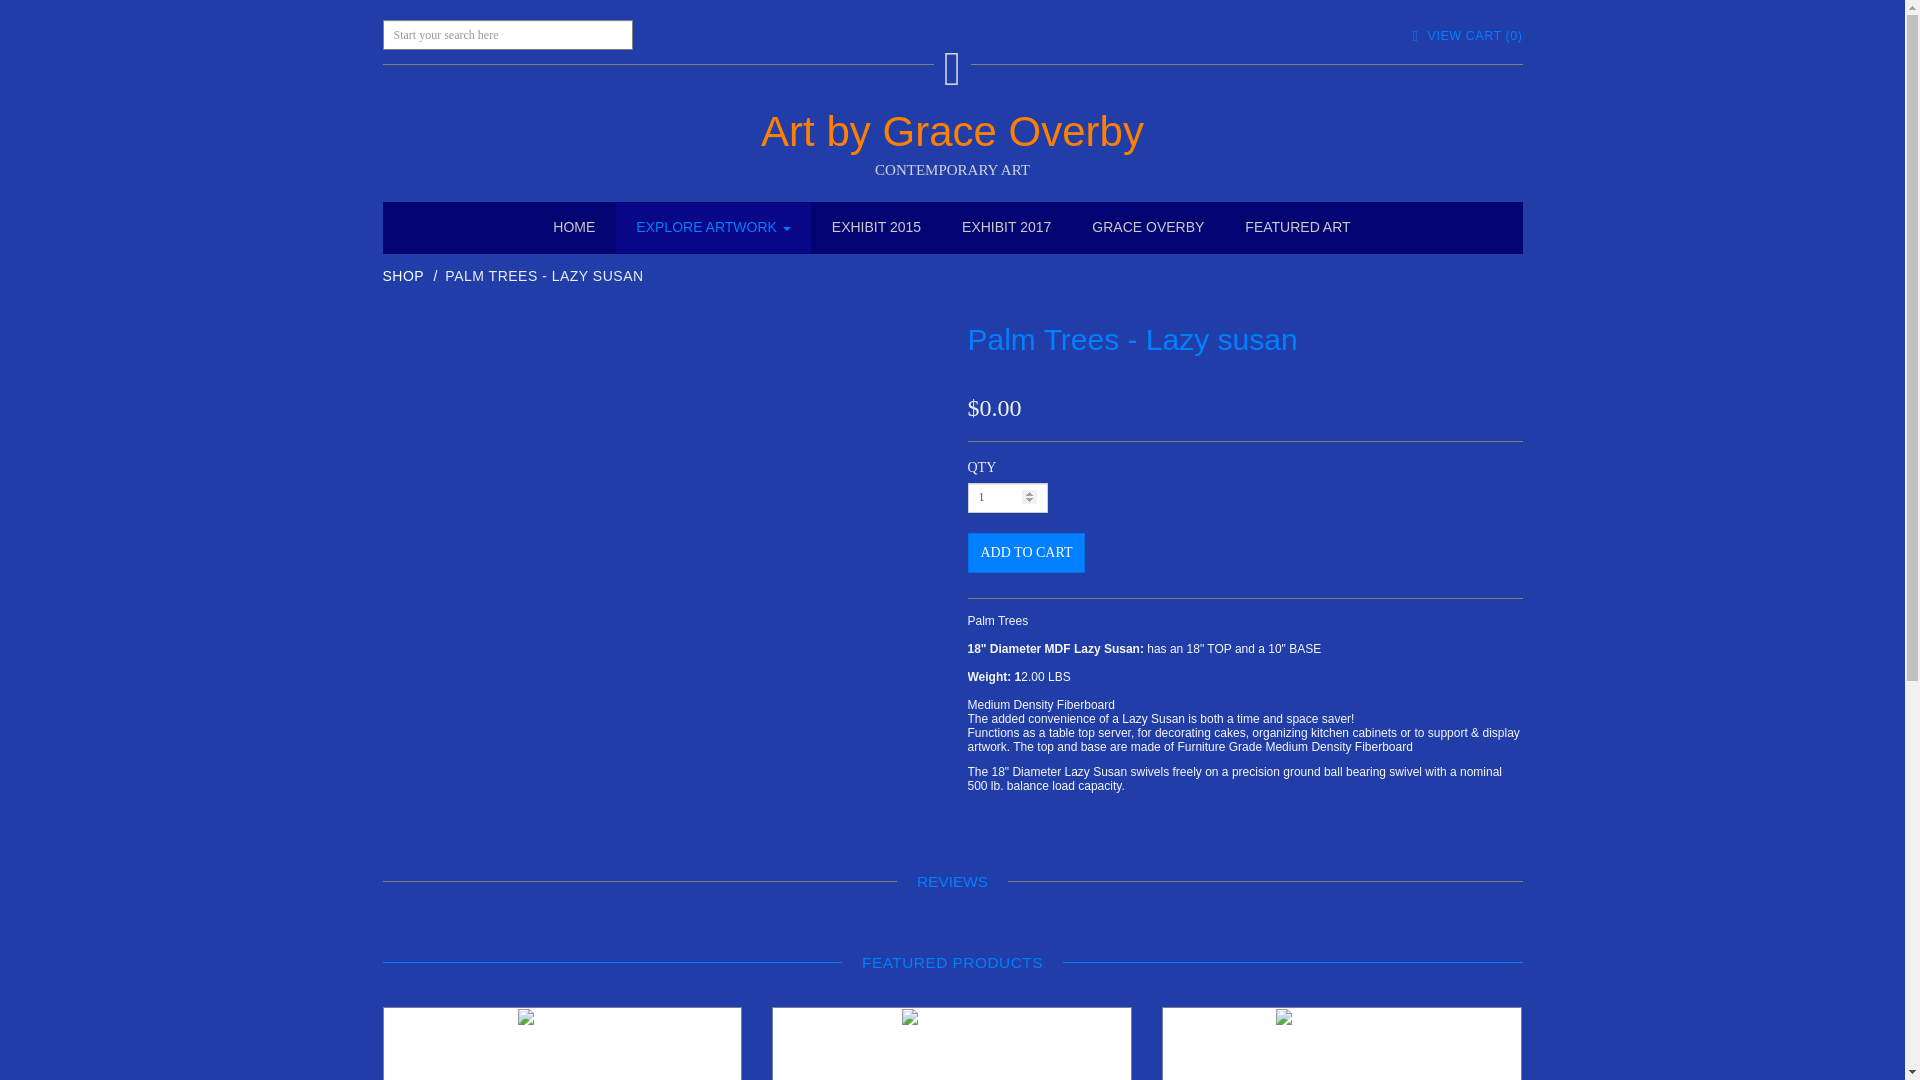  I want to click on EXHIBIT 2015, so click(876, 228).